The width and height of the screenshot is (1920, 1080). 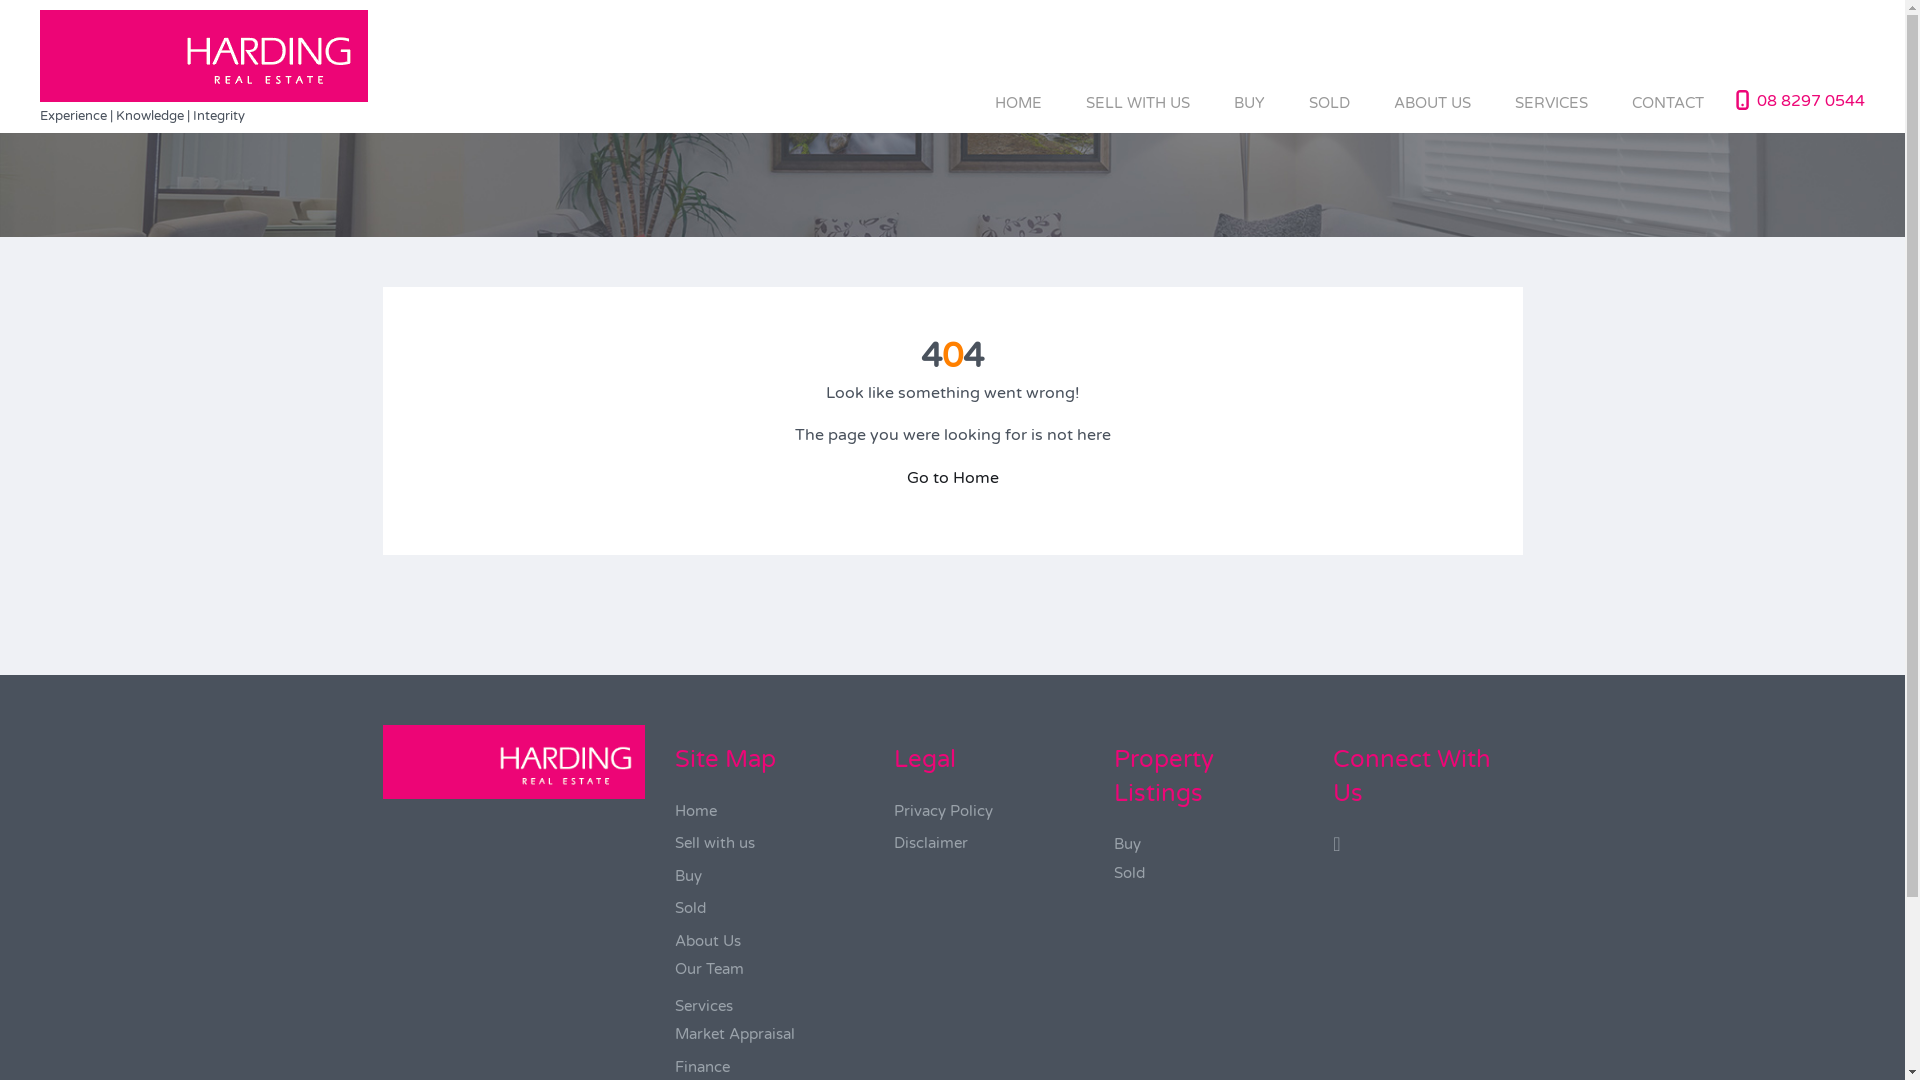 I want to click on ABOUT US, so click(x=1432, y=102).